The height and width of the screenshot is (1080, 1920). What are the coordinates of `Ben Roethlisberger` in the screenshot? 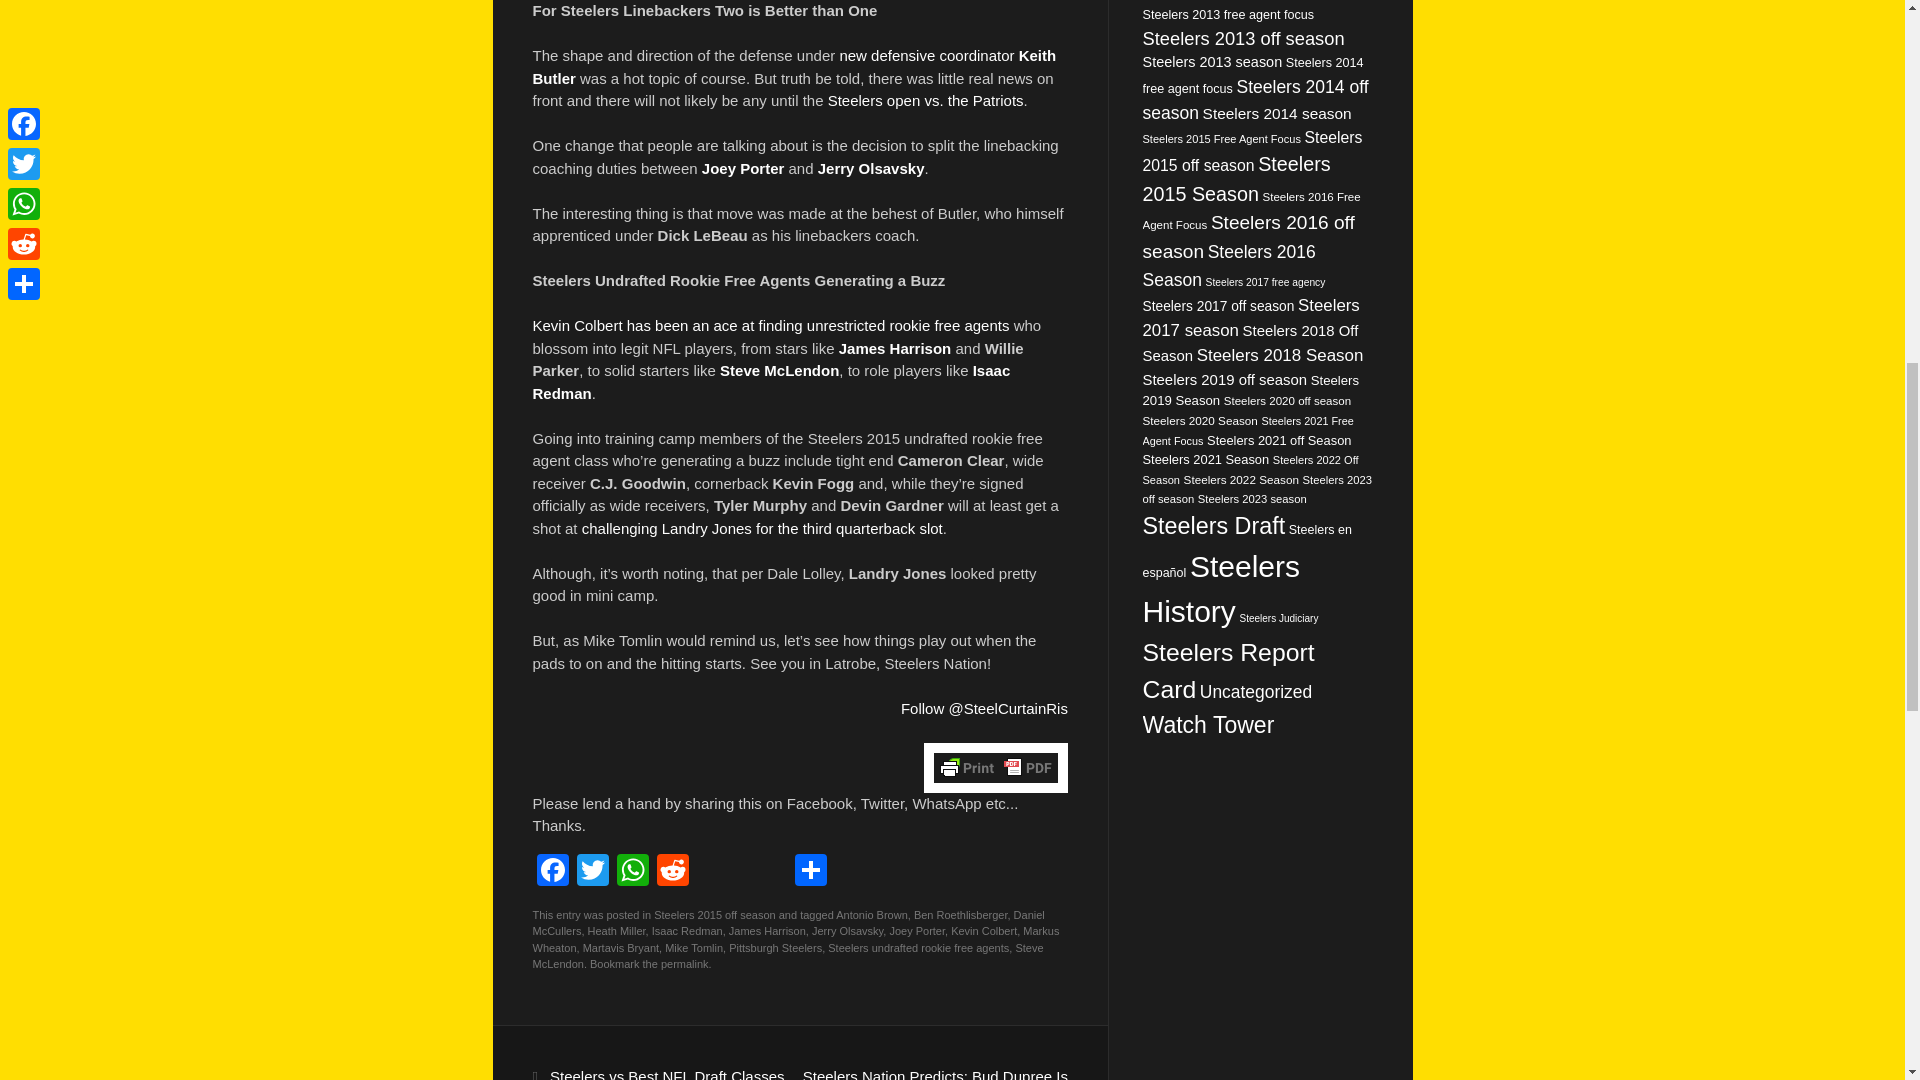 It's located at (960, 914).